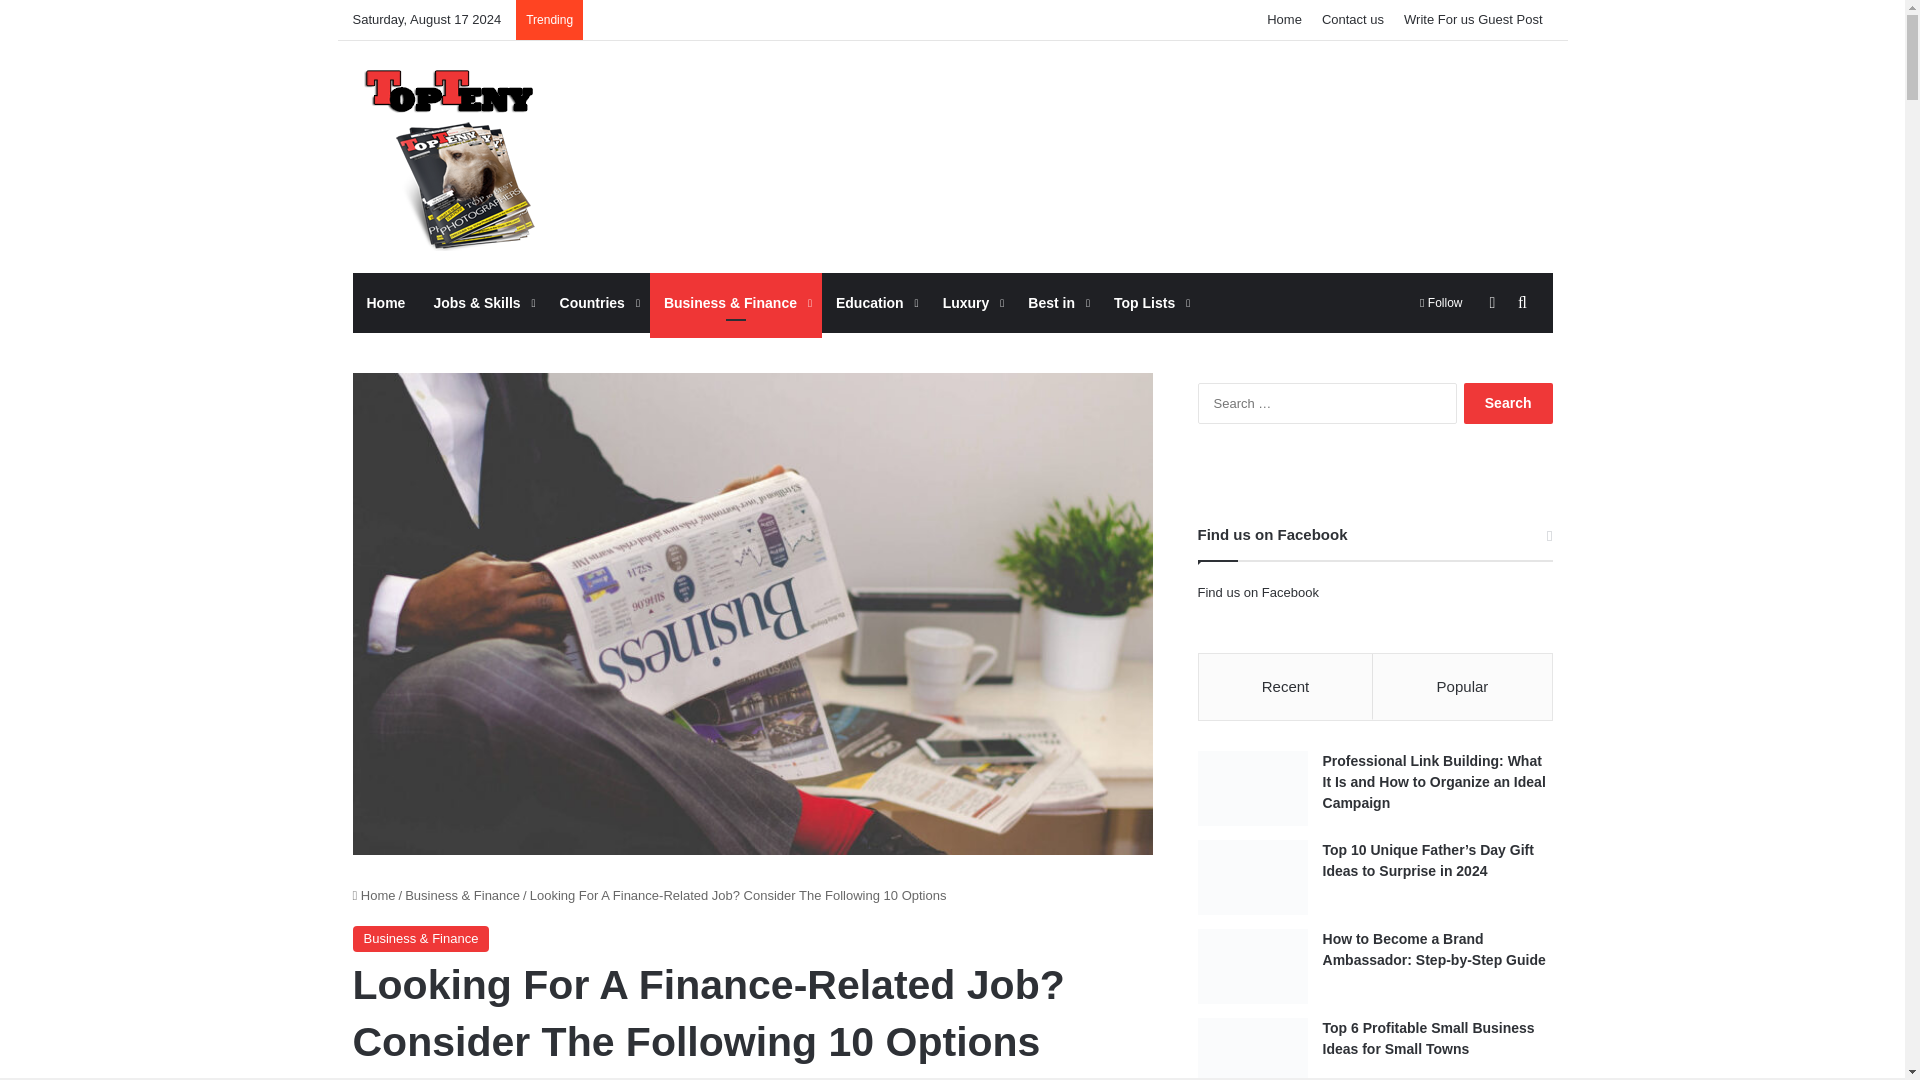  I want to click on Write For us Guest Post, so click(1472, 20).